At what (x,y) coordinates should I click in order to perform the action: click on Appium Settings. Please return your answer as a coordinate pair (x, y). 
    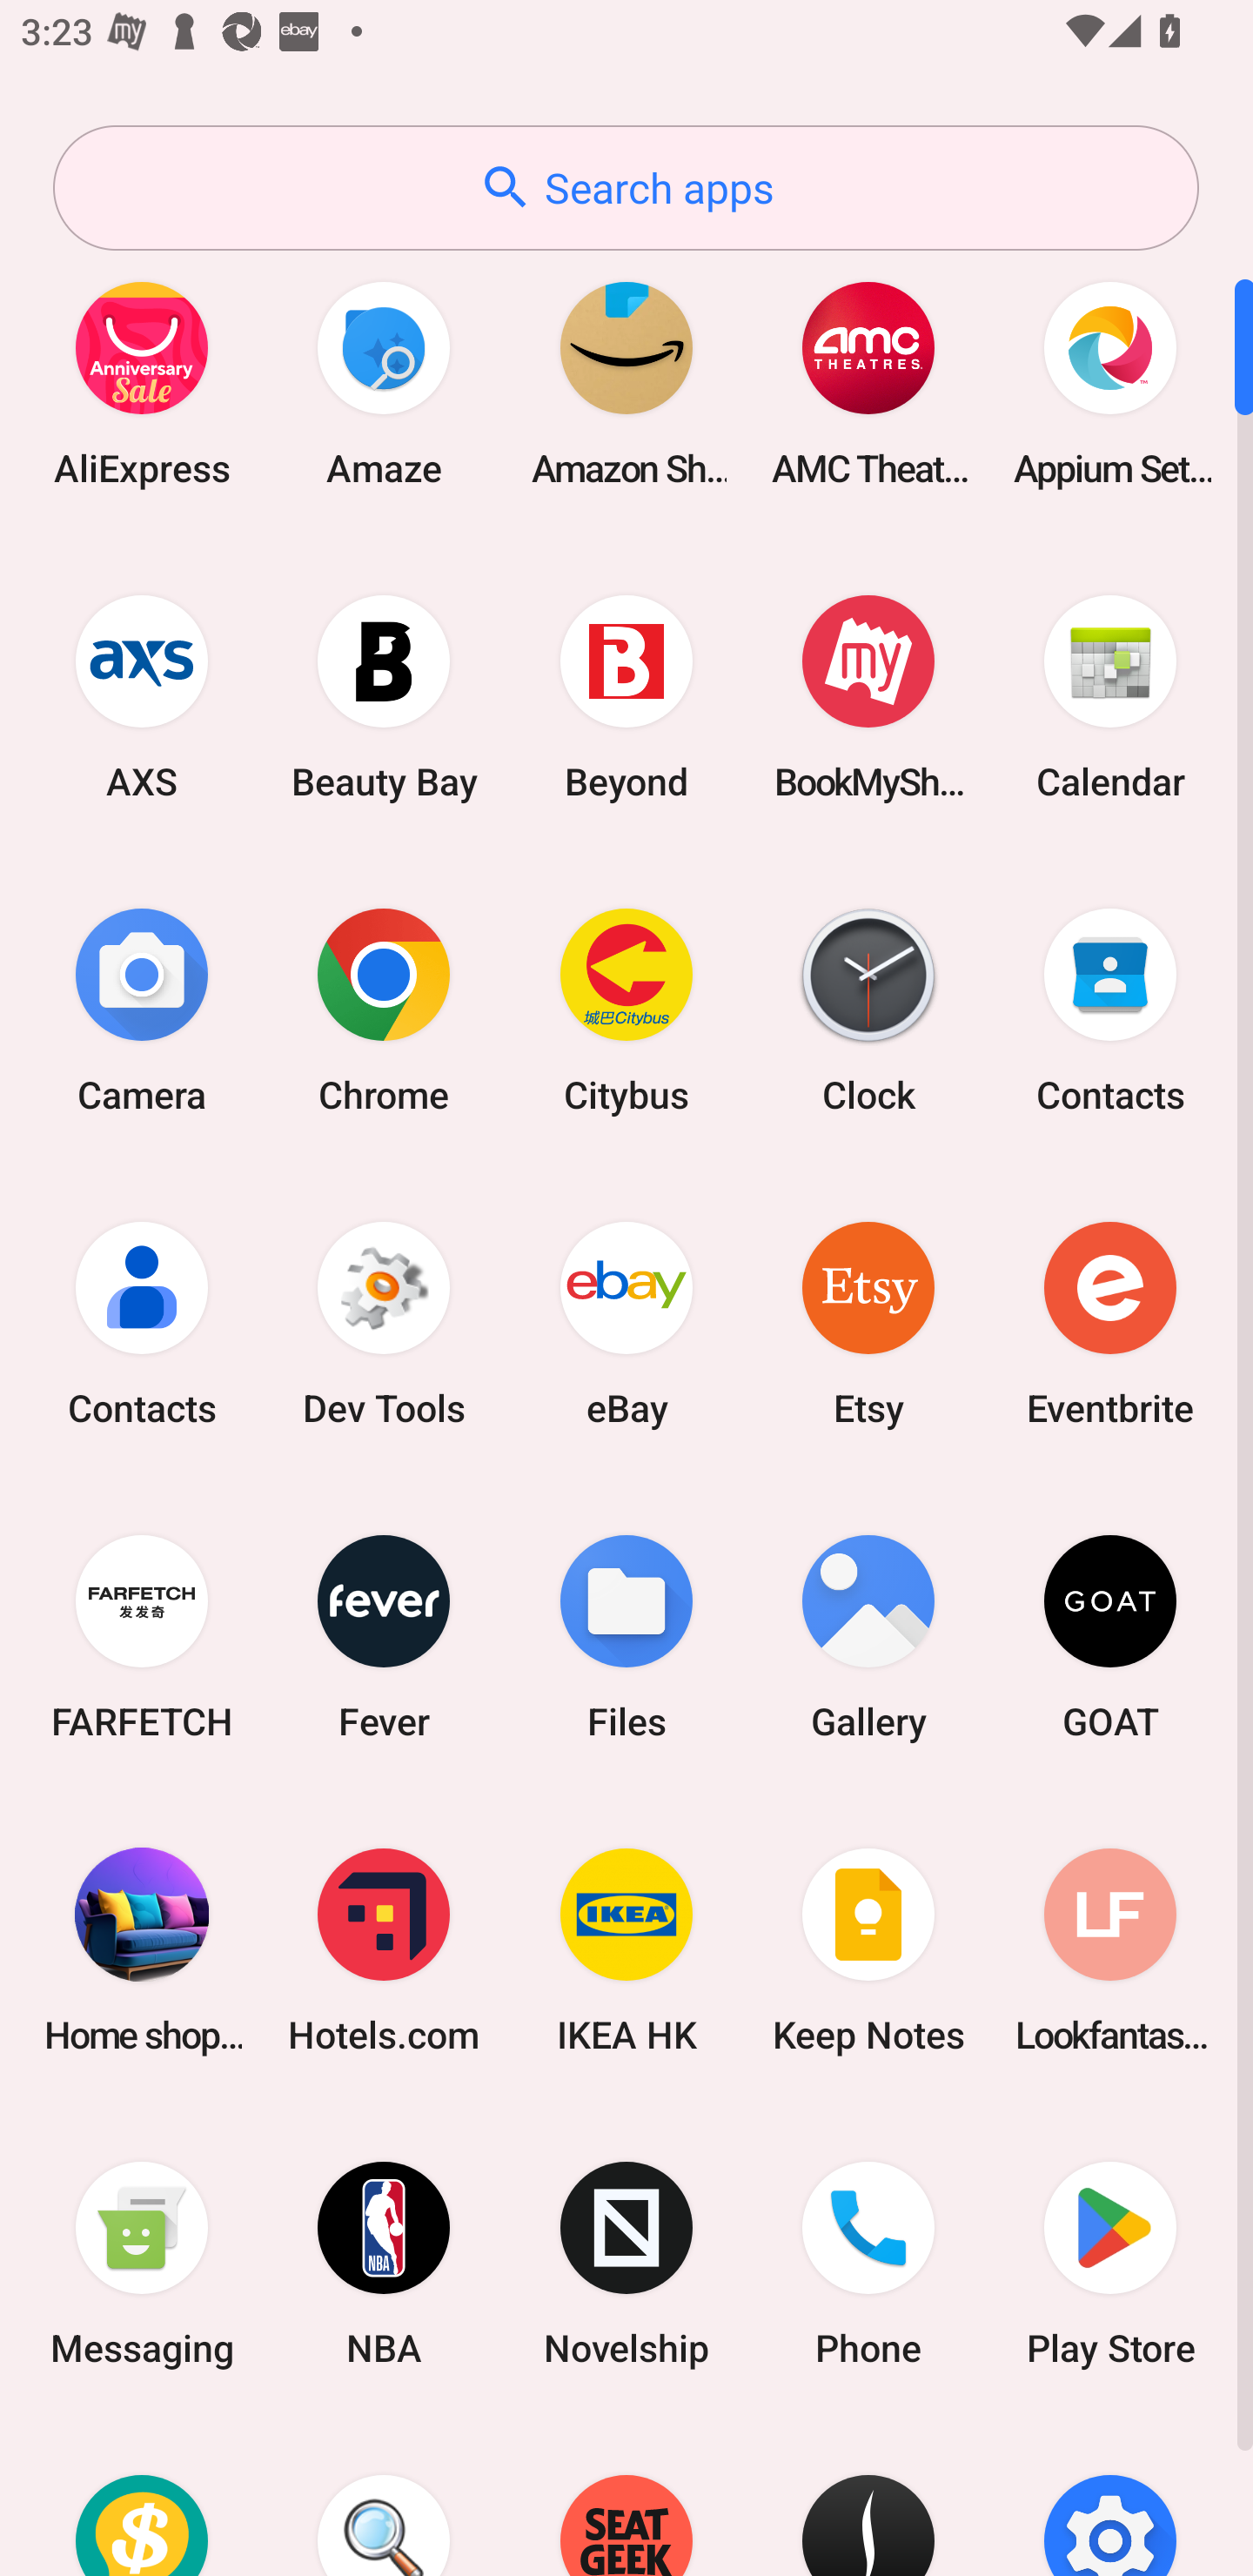
    Looking at the image, I should click on (1110, 383).